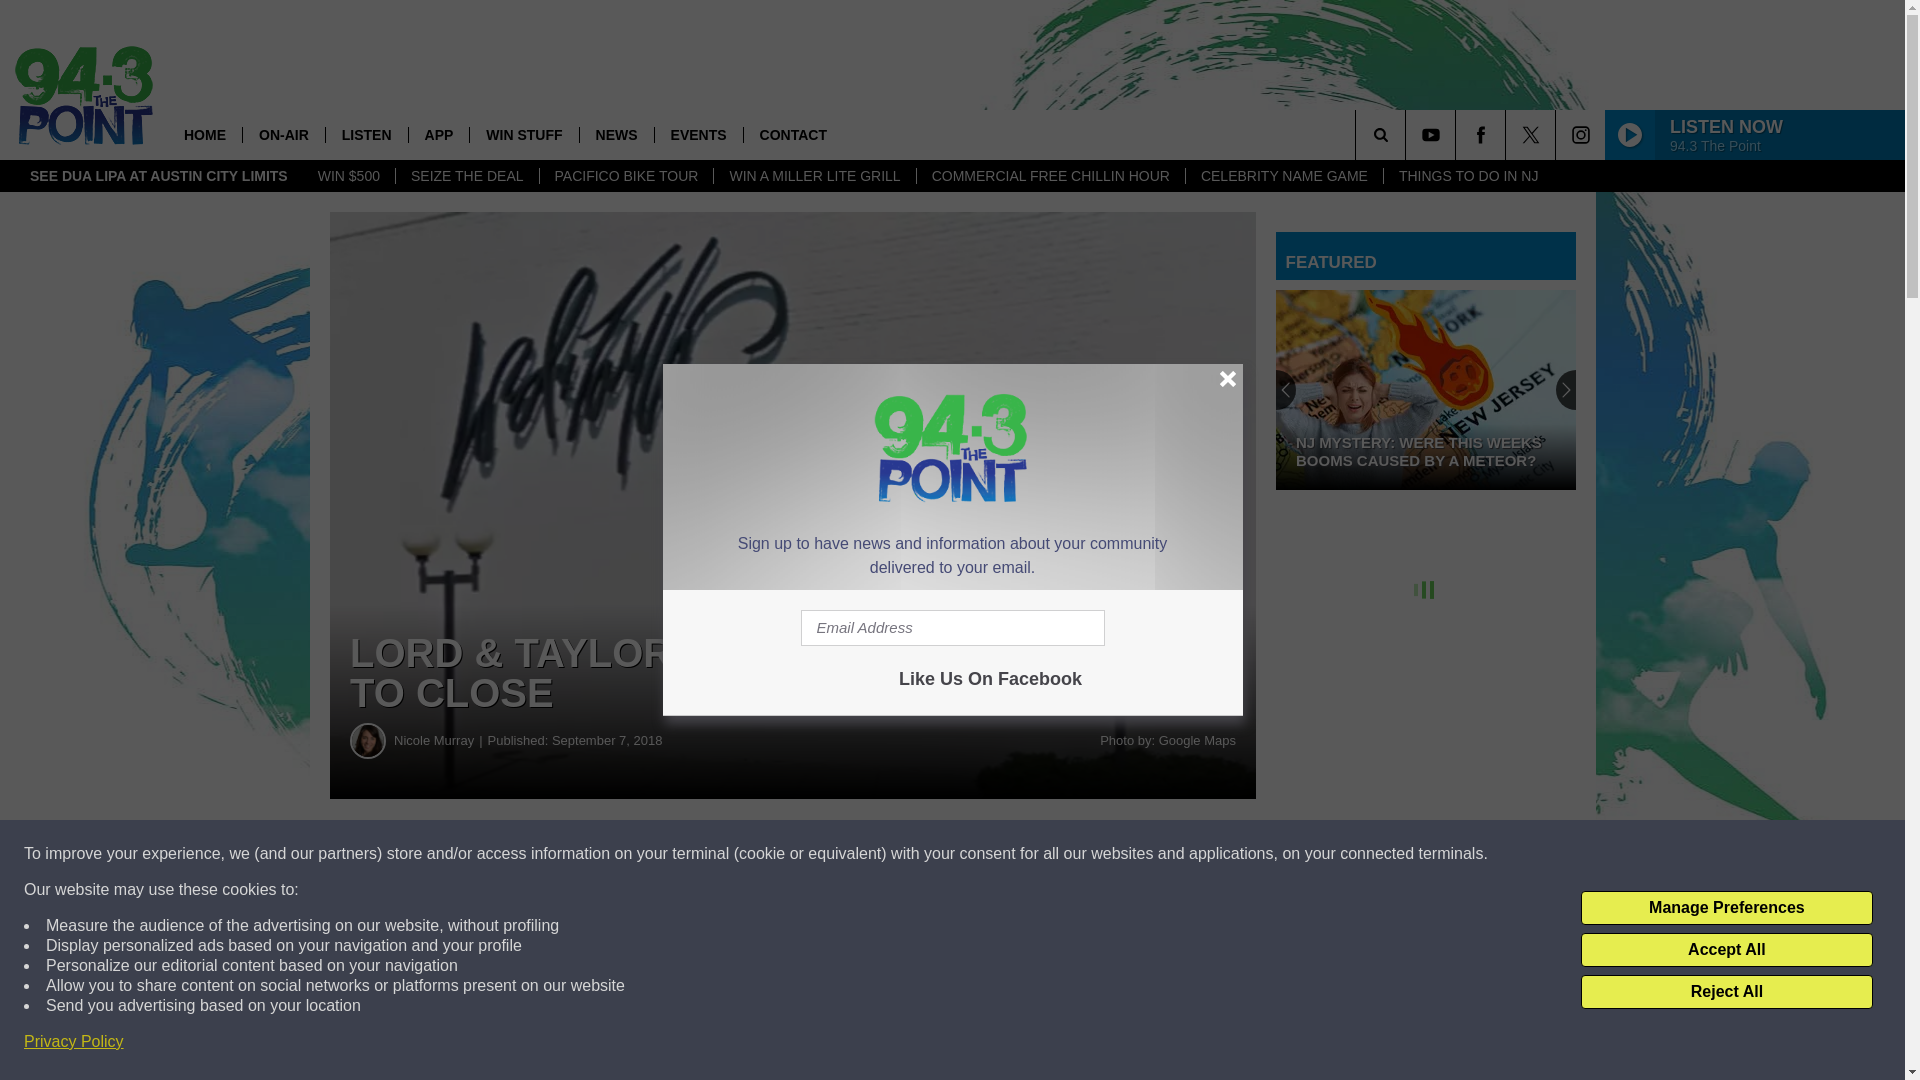 This screenshot has width=1920, height=1080. I want to click on Share on Twitter, so click(978, 854).